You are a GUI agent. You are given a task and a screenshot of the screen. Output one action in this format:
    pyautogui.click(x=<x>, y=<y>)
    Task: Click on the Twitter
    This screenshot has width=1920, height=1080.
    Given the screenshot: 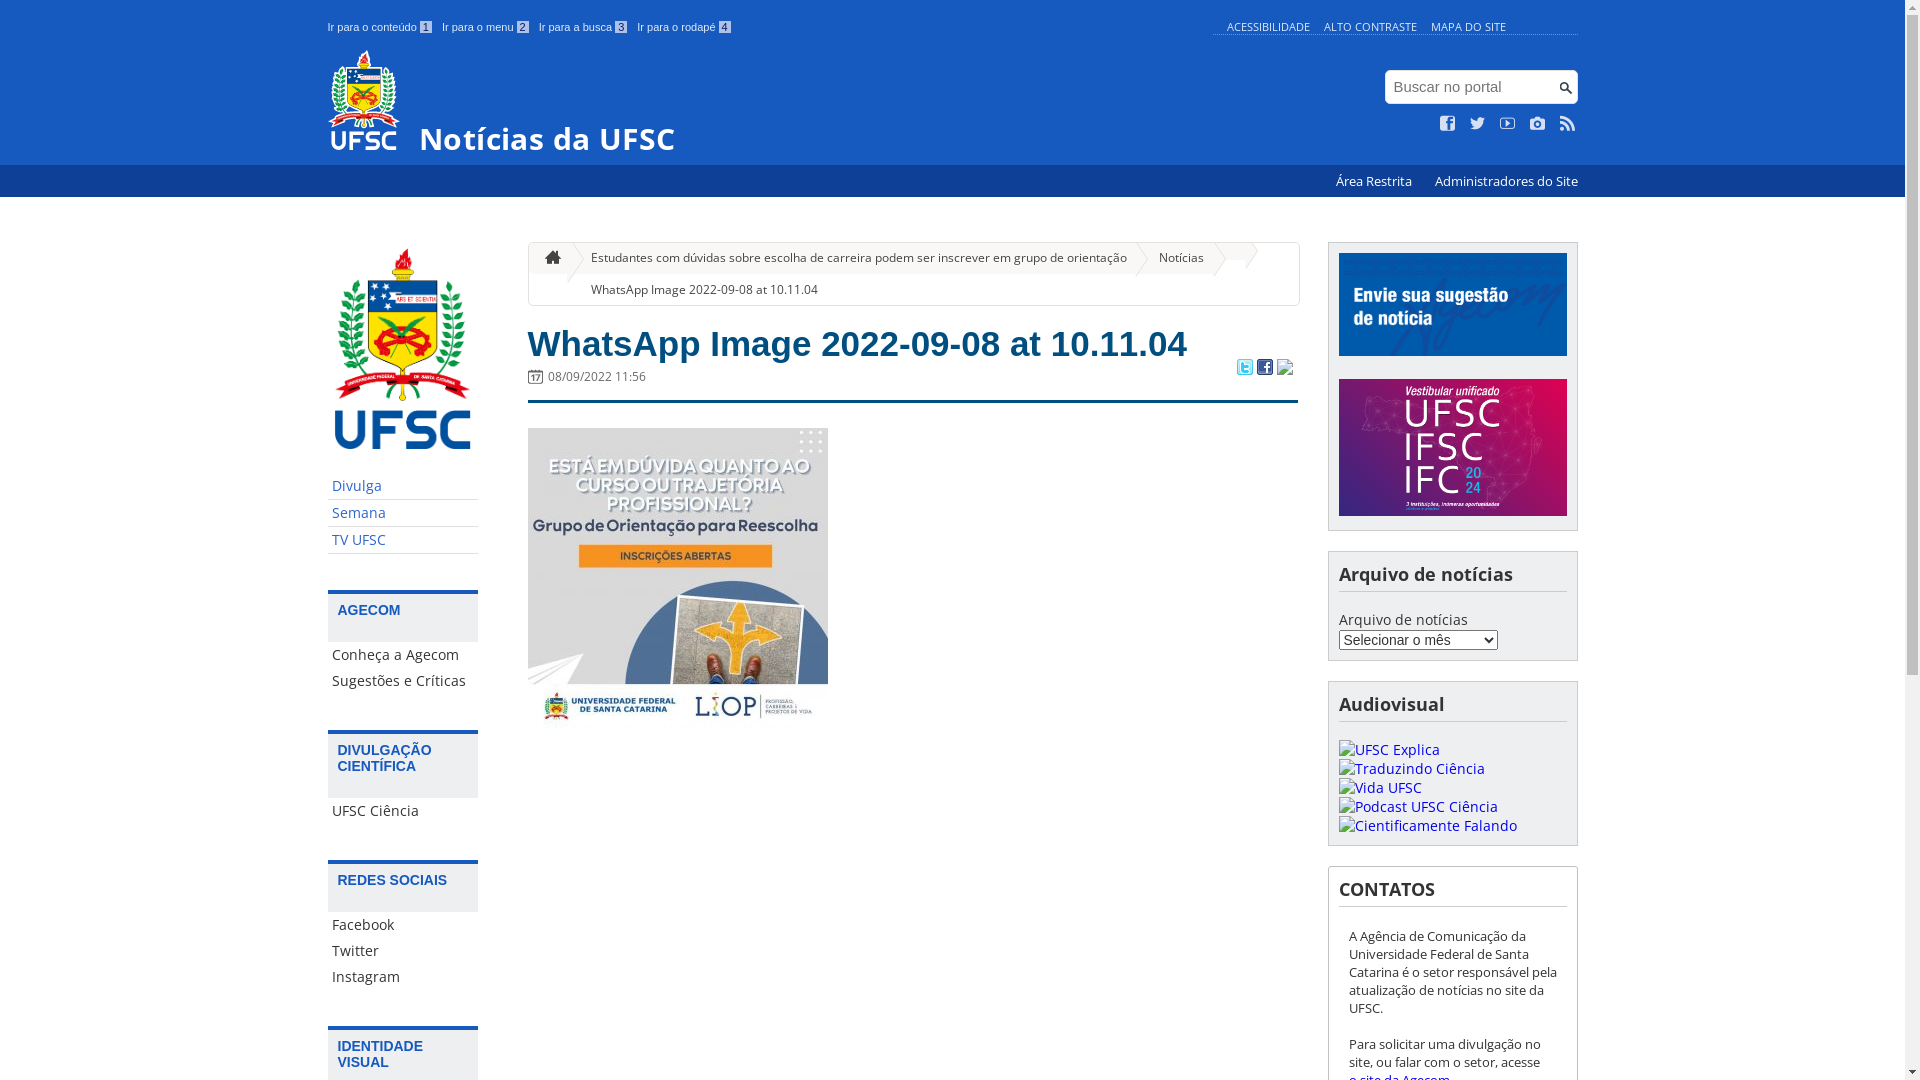 What is the action you would take?
    pyautogui.click(x=403, y=951)
    